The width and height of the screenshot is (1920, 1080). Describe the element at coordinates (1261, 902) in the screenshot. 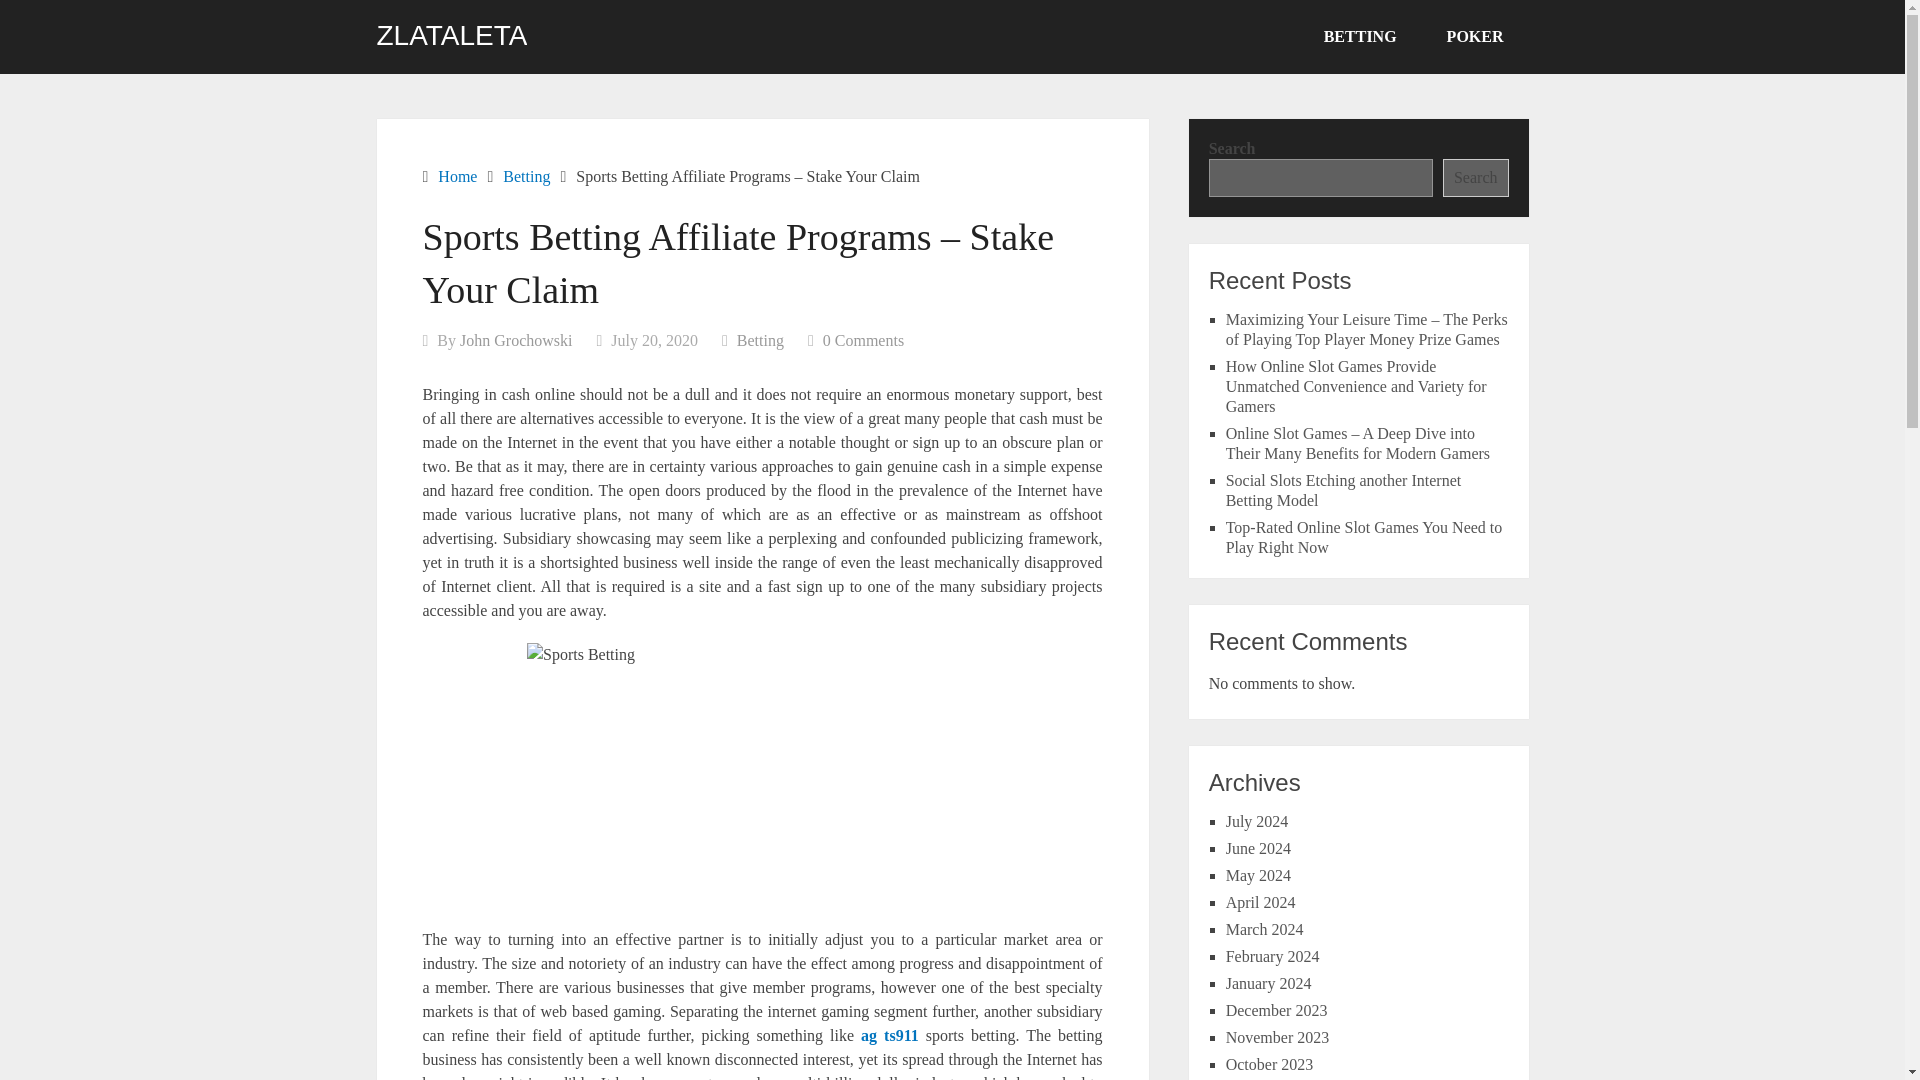

I see `April 2024` at that location.